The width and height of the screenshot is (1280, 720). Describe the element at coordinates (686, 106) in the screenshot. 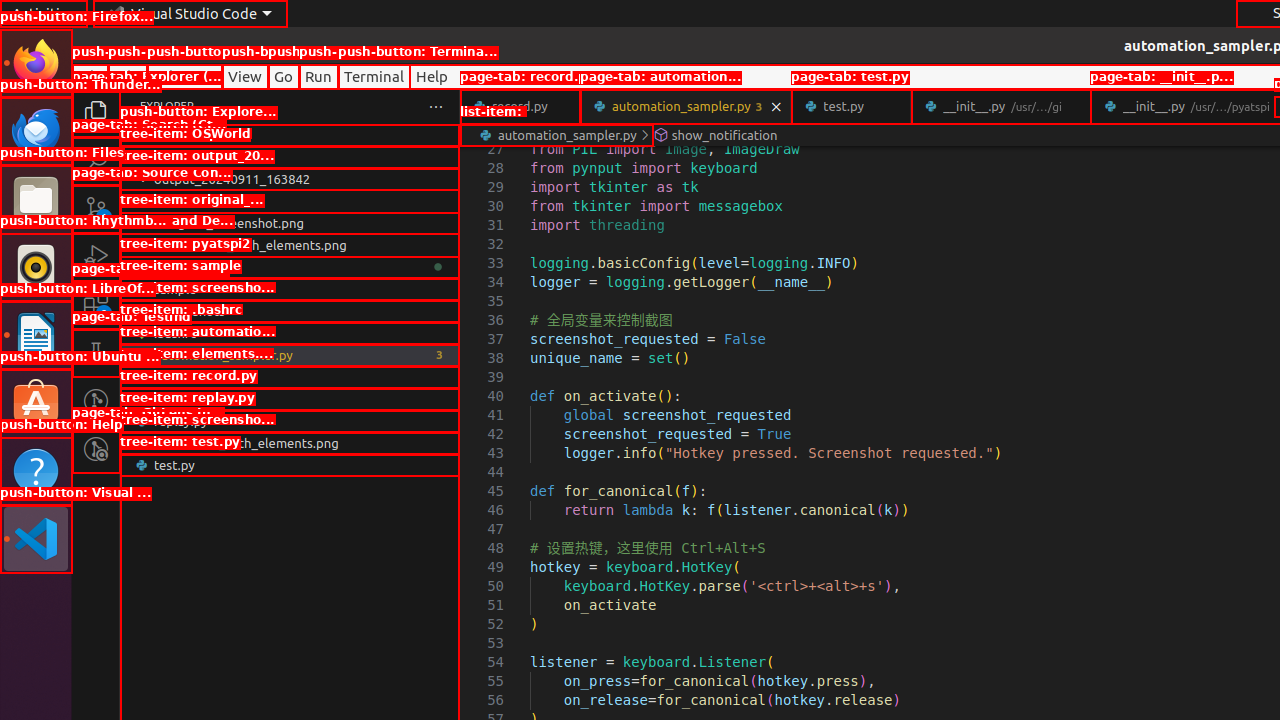

I see `automation_sampler.py` at that location.